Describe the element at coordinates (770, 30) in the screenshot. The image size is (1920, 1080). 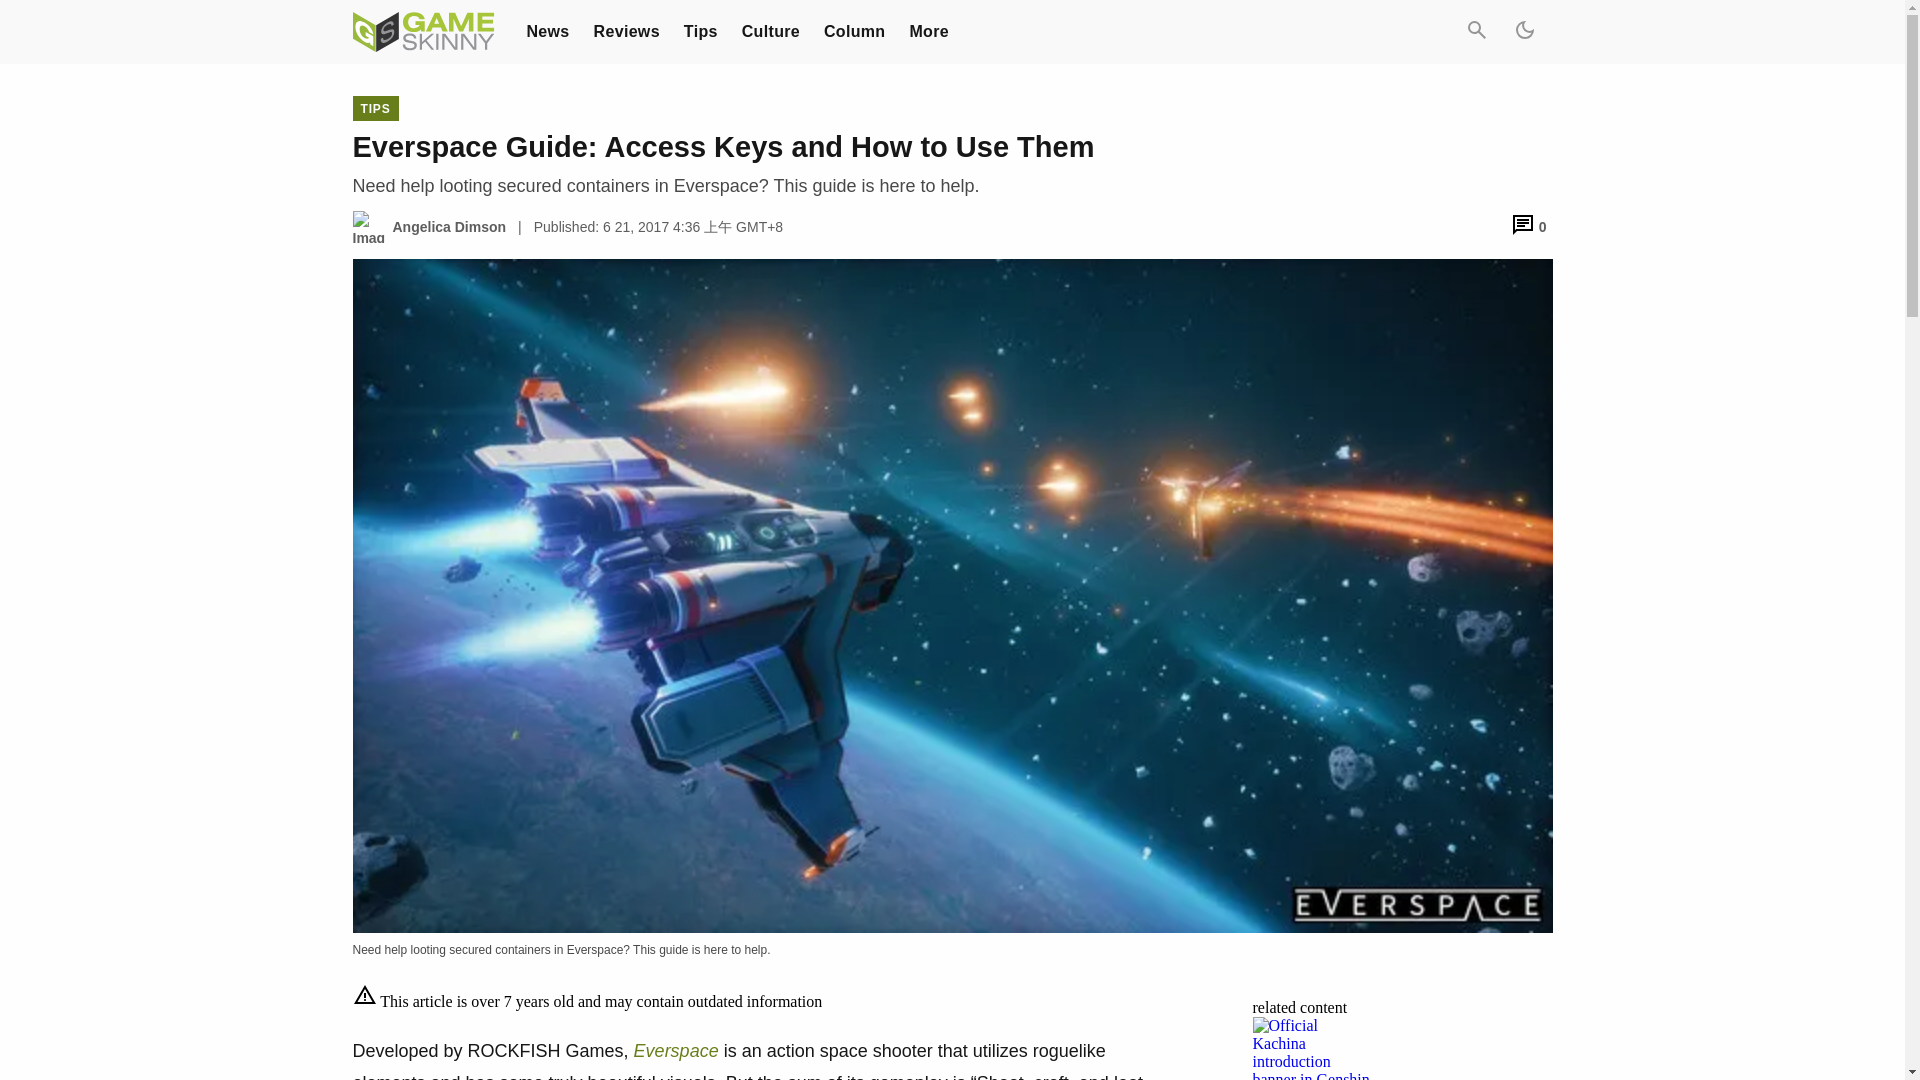
I see `Culture` at that location.